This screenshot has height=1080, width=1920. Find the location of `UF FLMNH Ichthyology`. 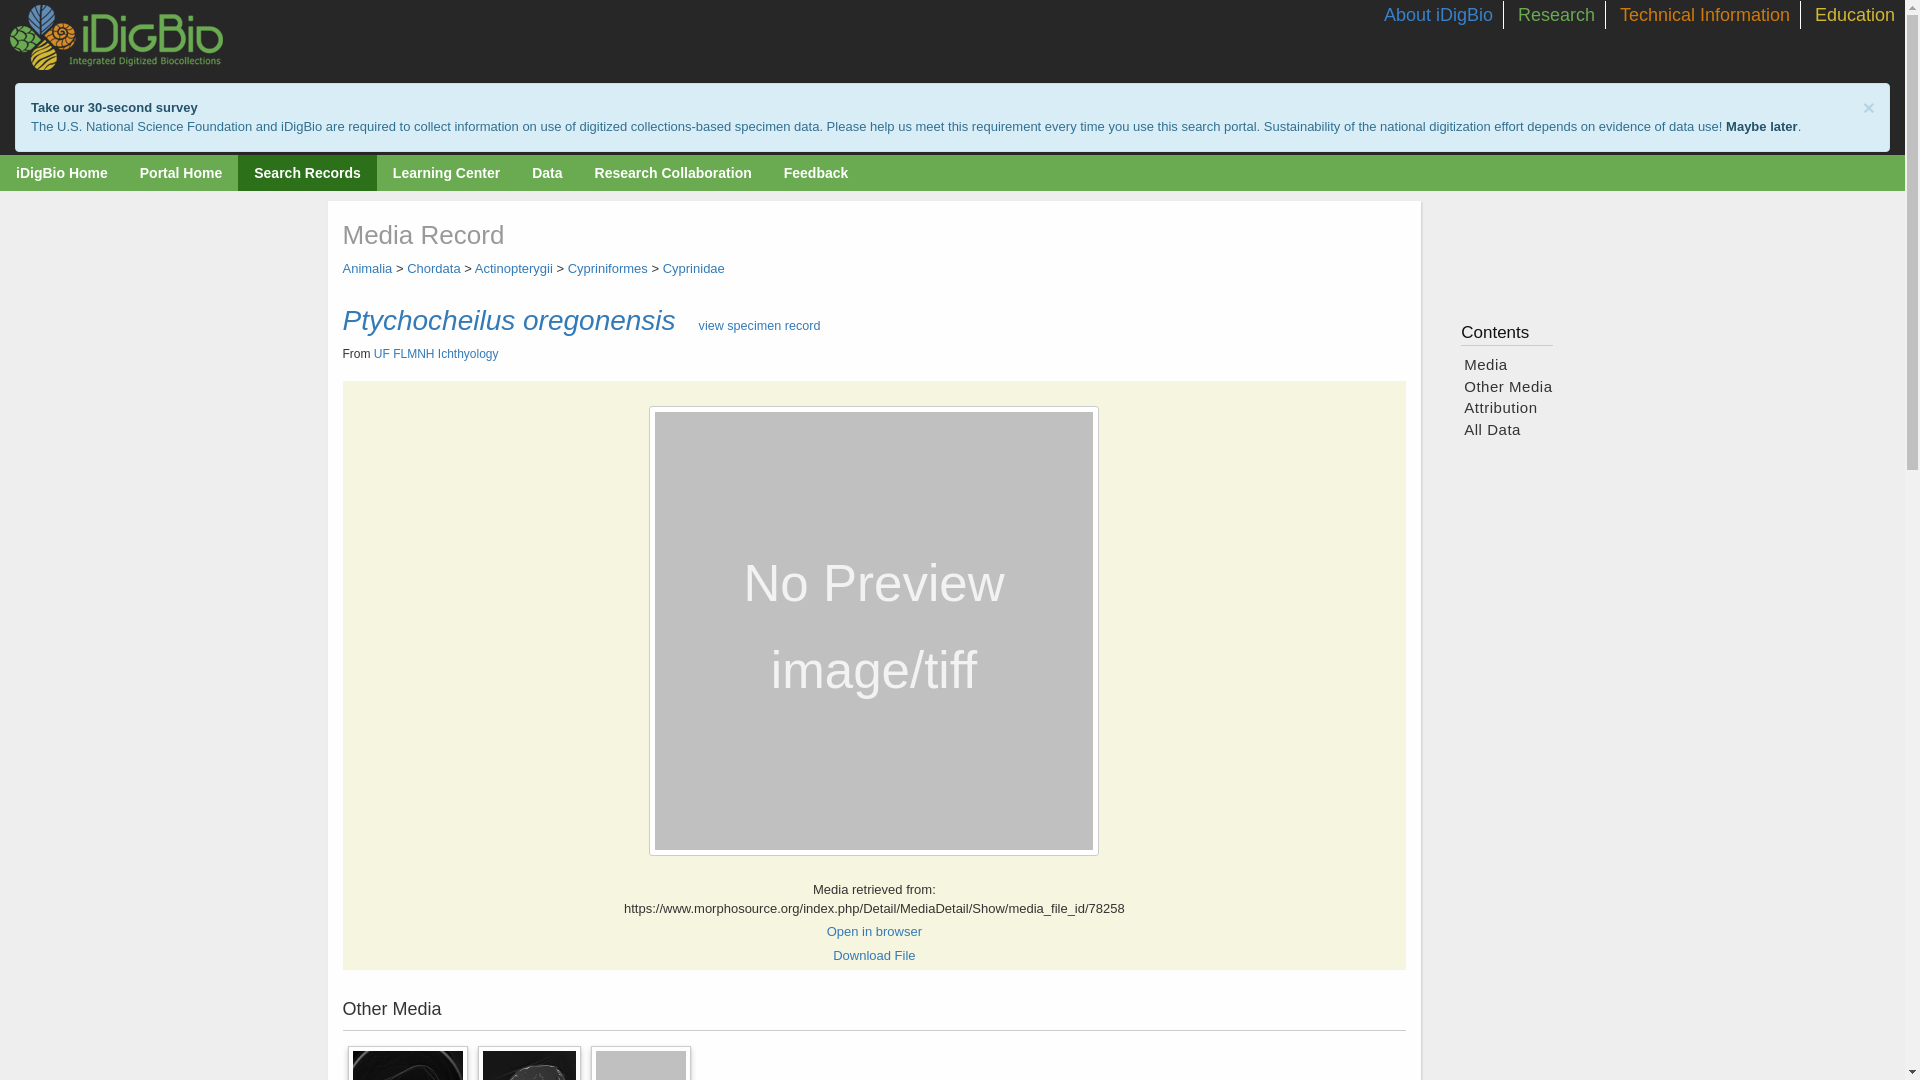

UF FLMNH Ichthyology is located at coordinates (436, 353).